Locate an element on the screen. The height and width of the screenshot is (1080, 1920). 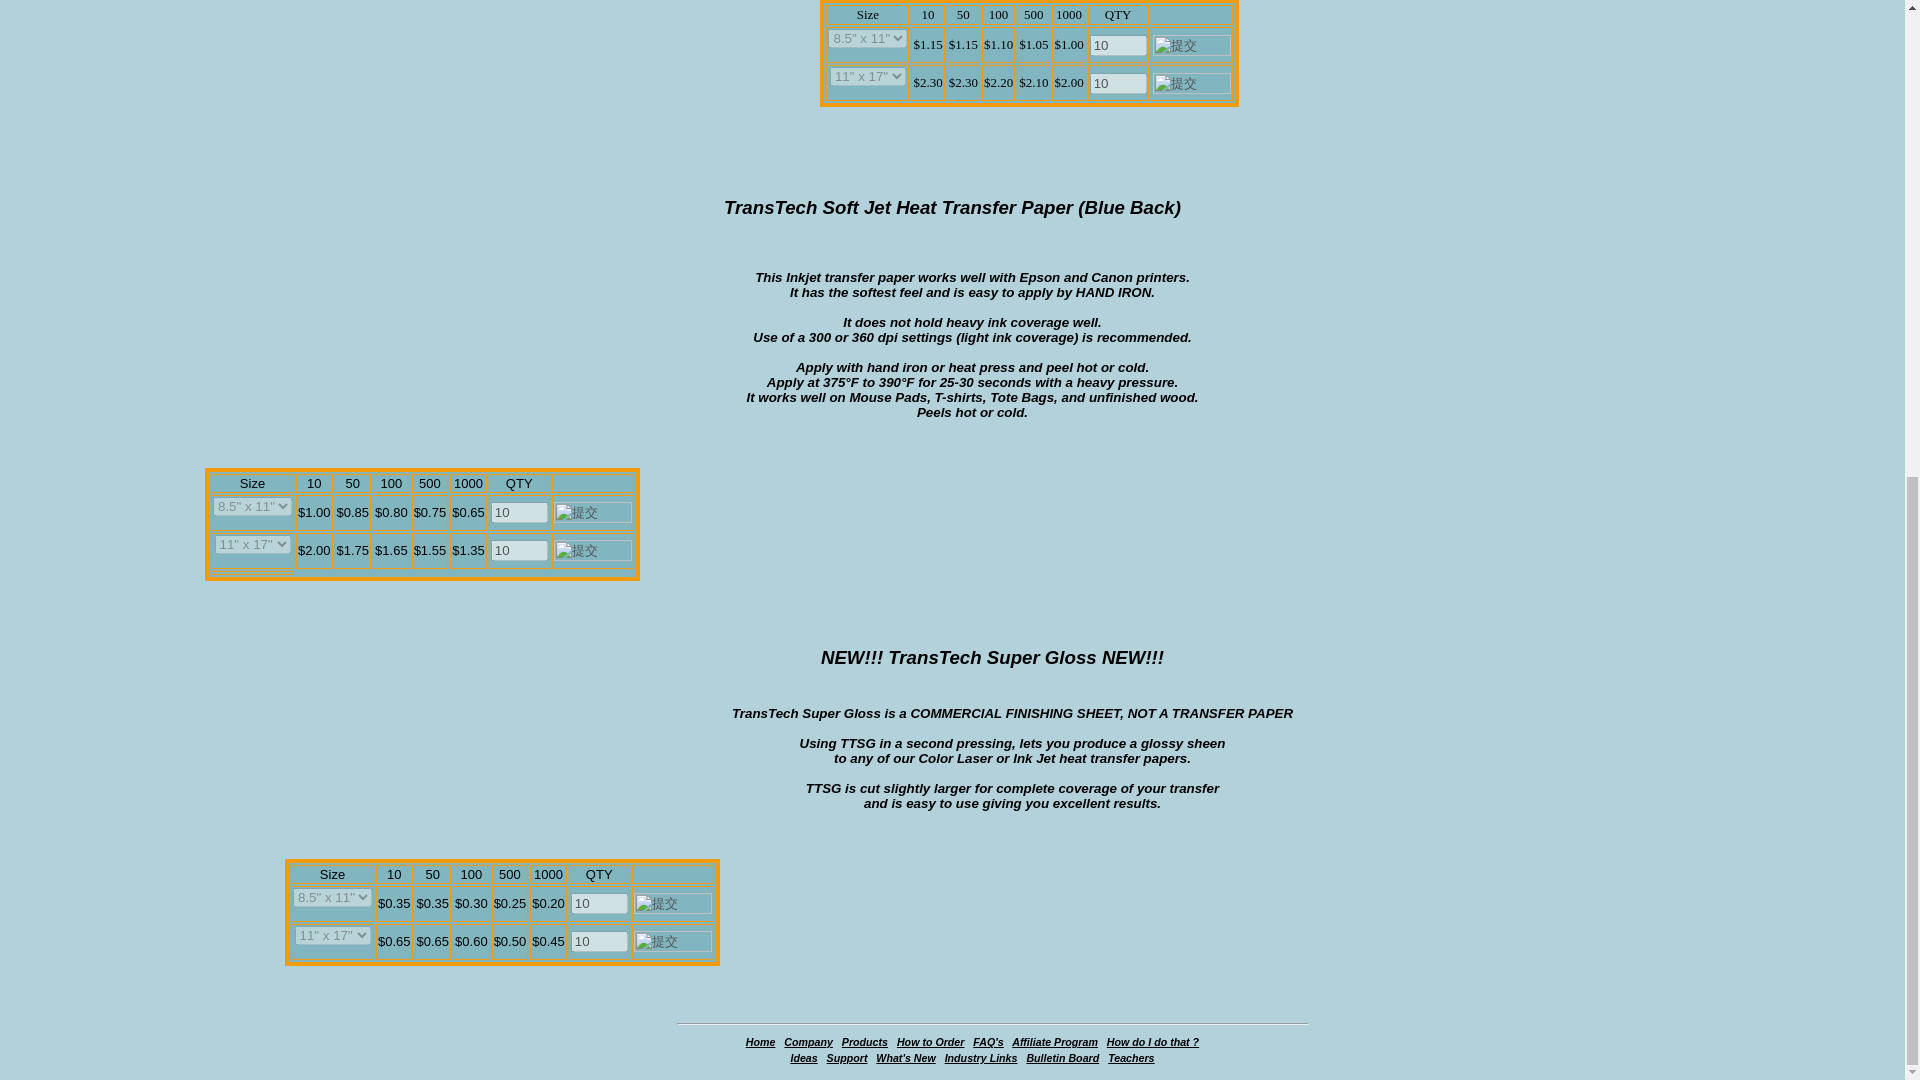
Home is located at coordinates (760, 1041).